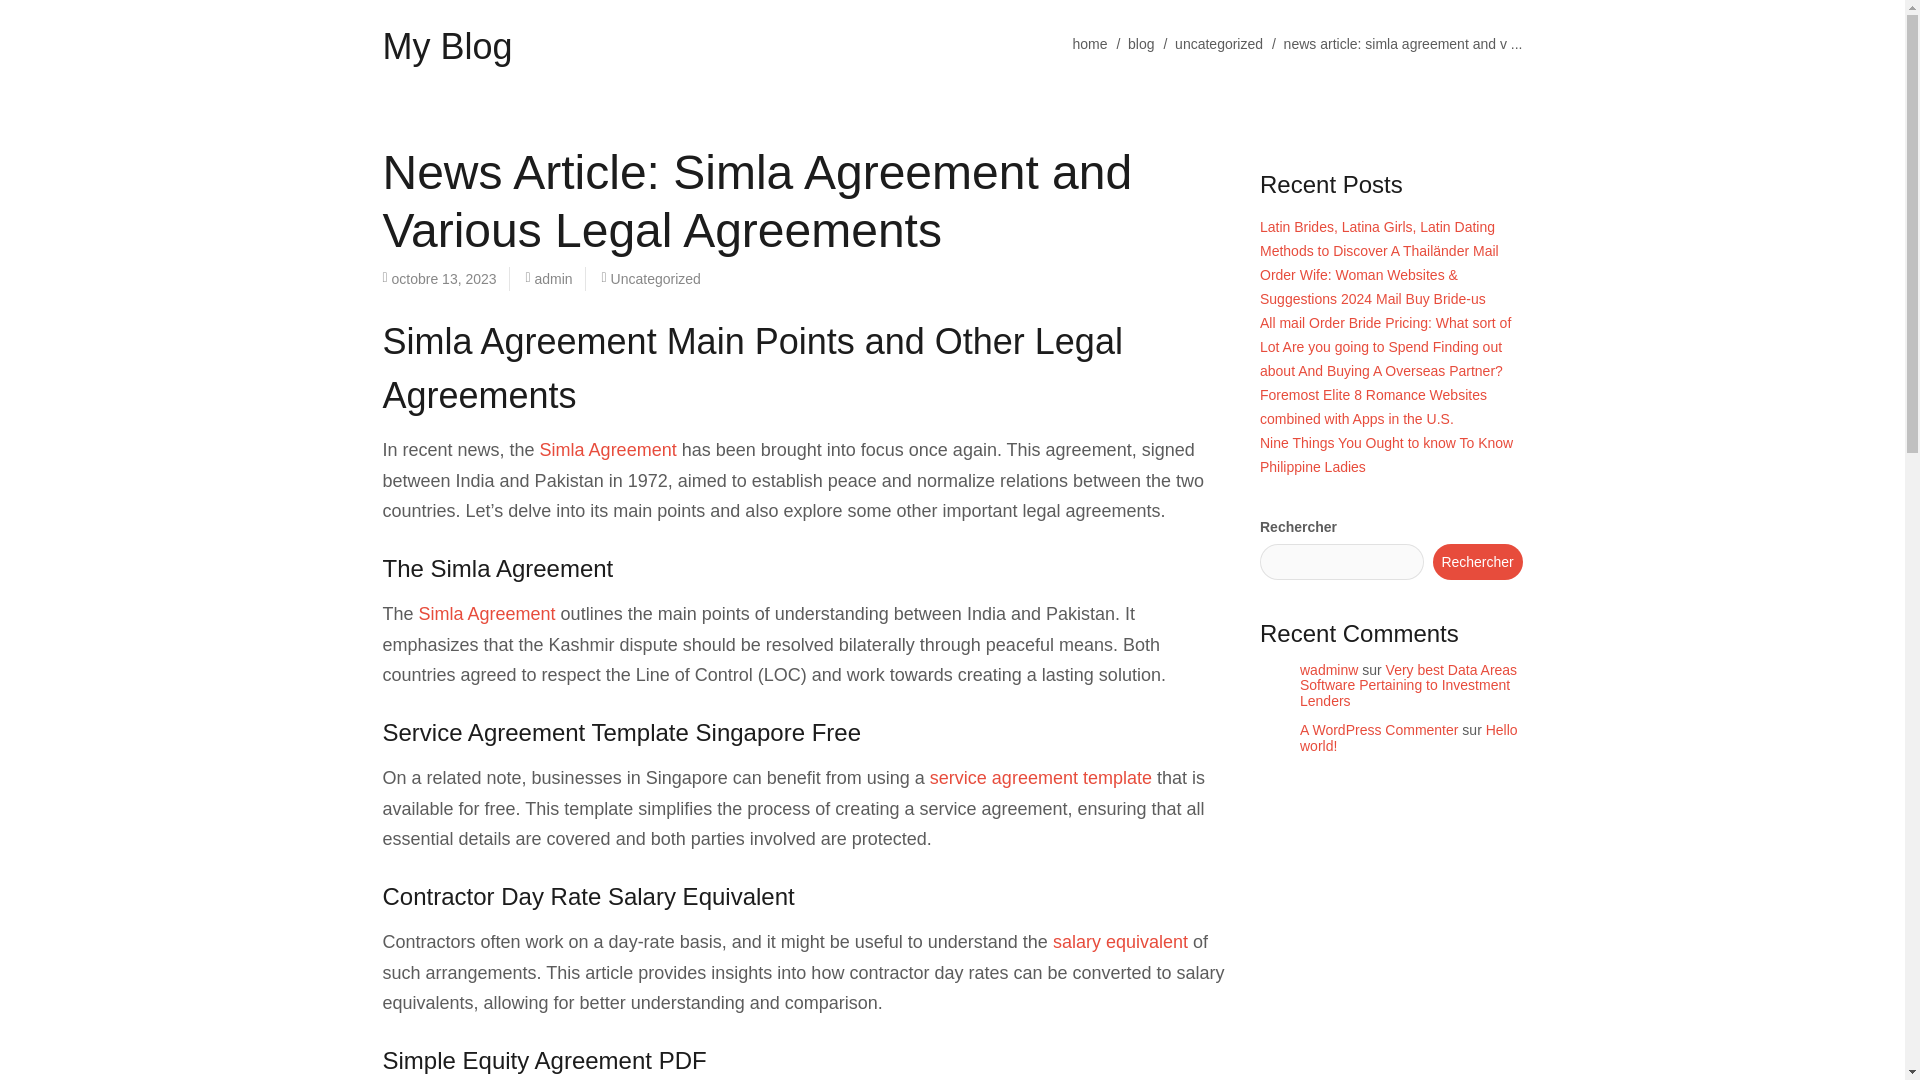 The width and height of the screenshot is (1920, 1080). I want to click on blog, so click(1140, 43).